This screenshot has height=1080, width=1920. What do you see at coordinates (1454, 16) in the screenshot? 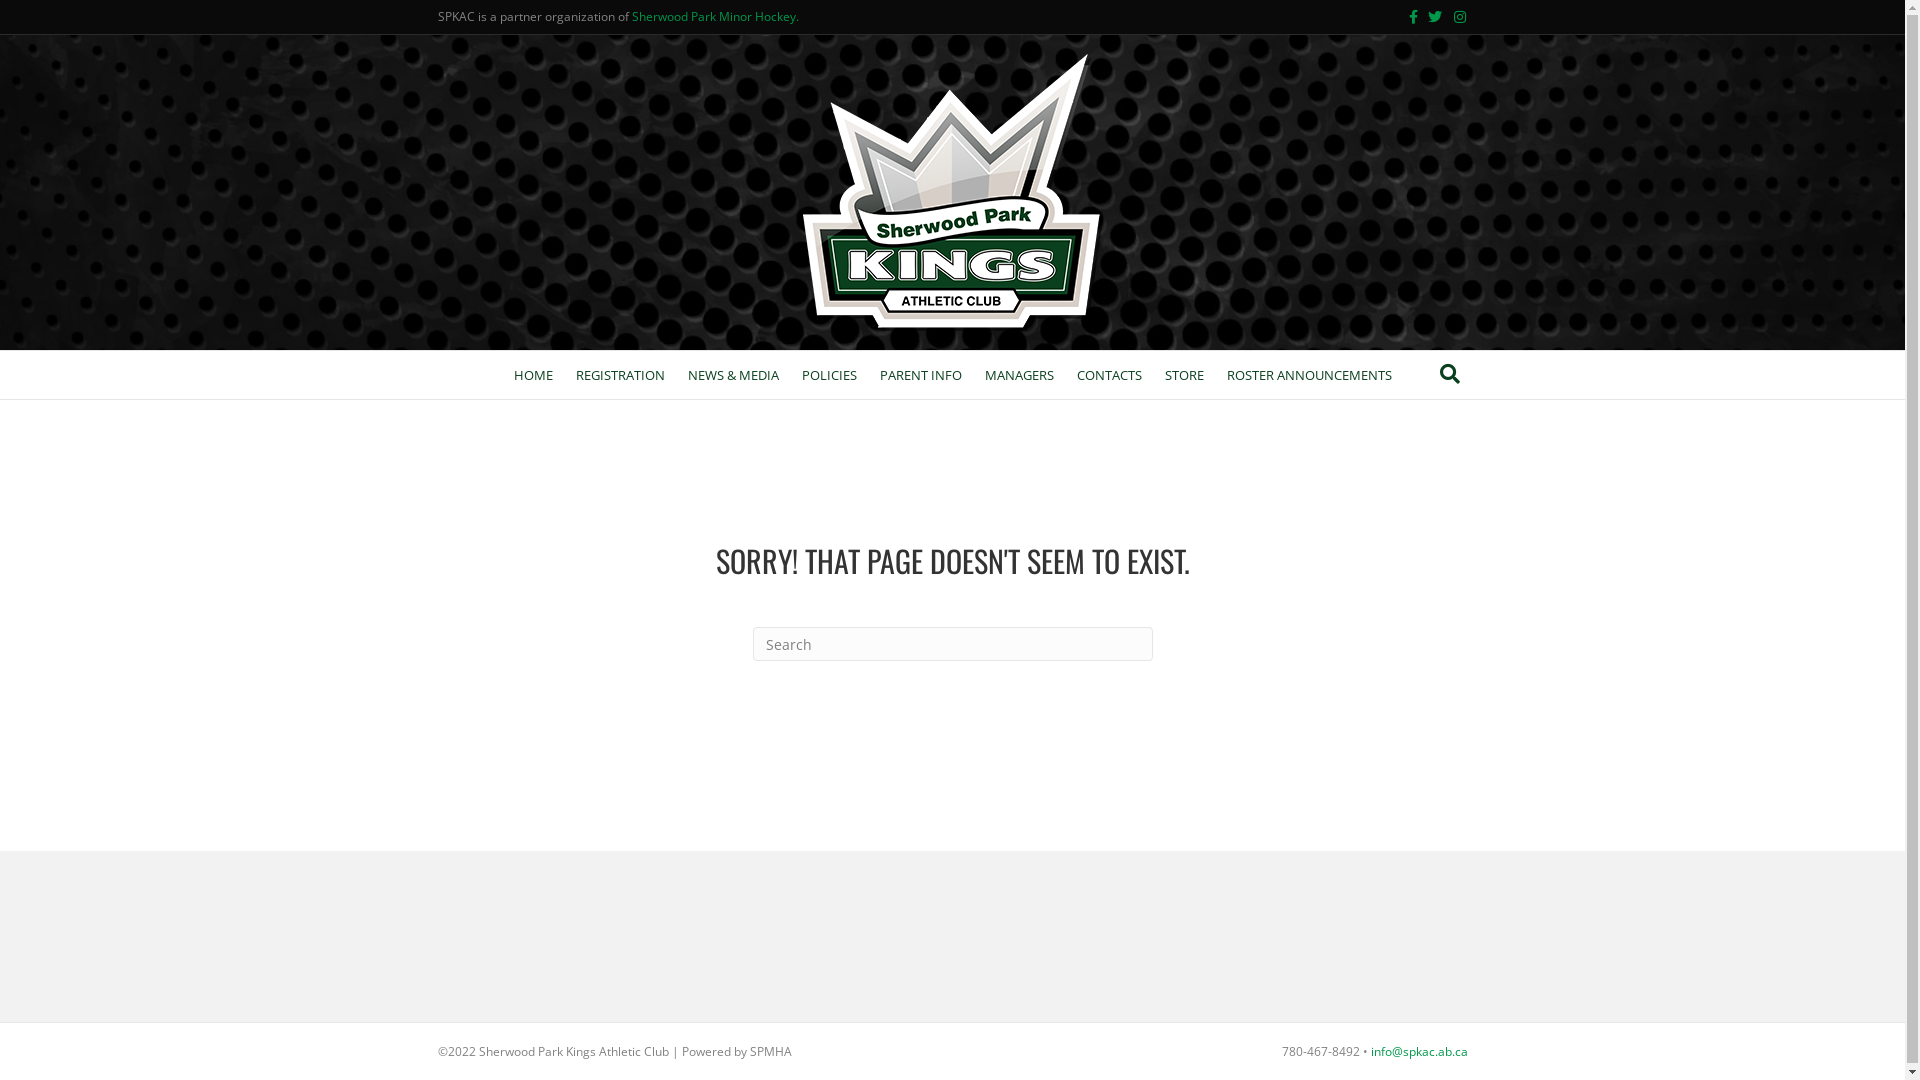
I see `Instagram` at bounding box center [1454, 16].